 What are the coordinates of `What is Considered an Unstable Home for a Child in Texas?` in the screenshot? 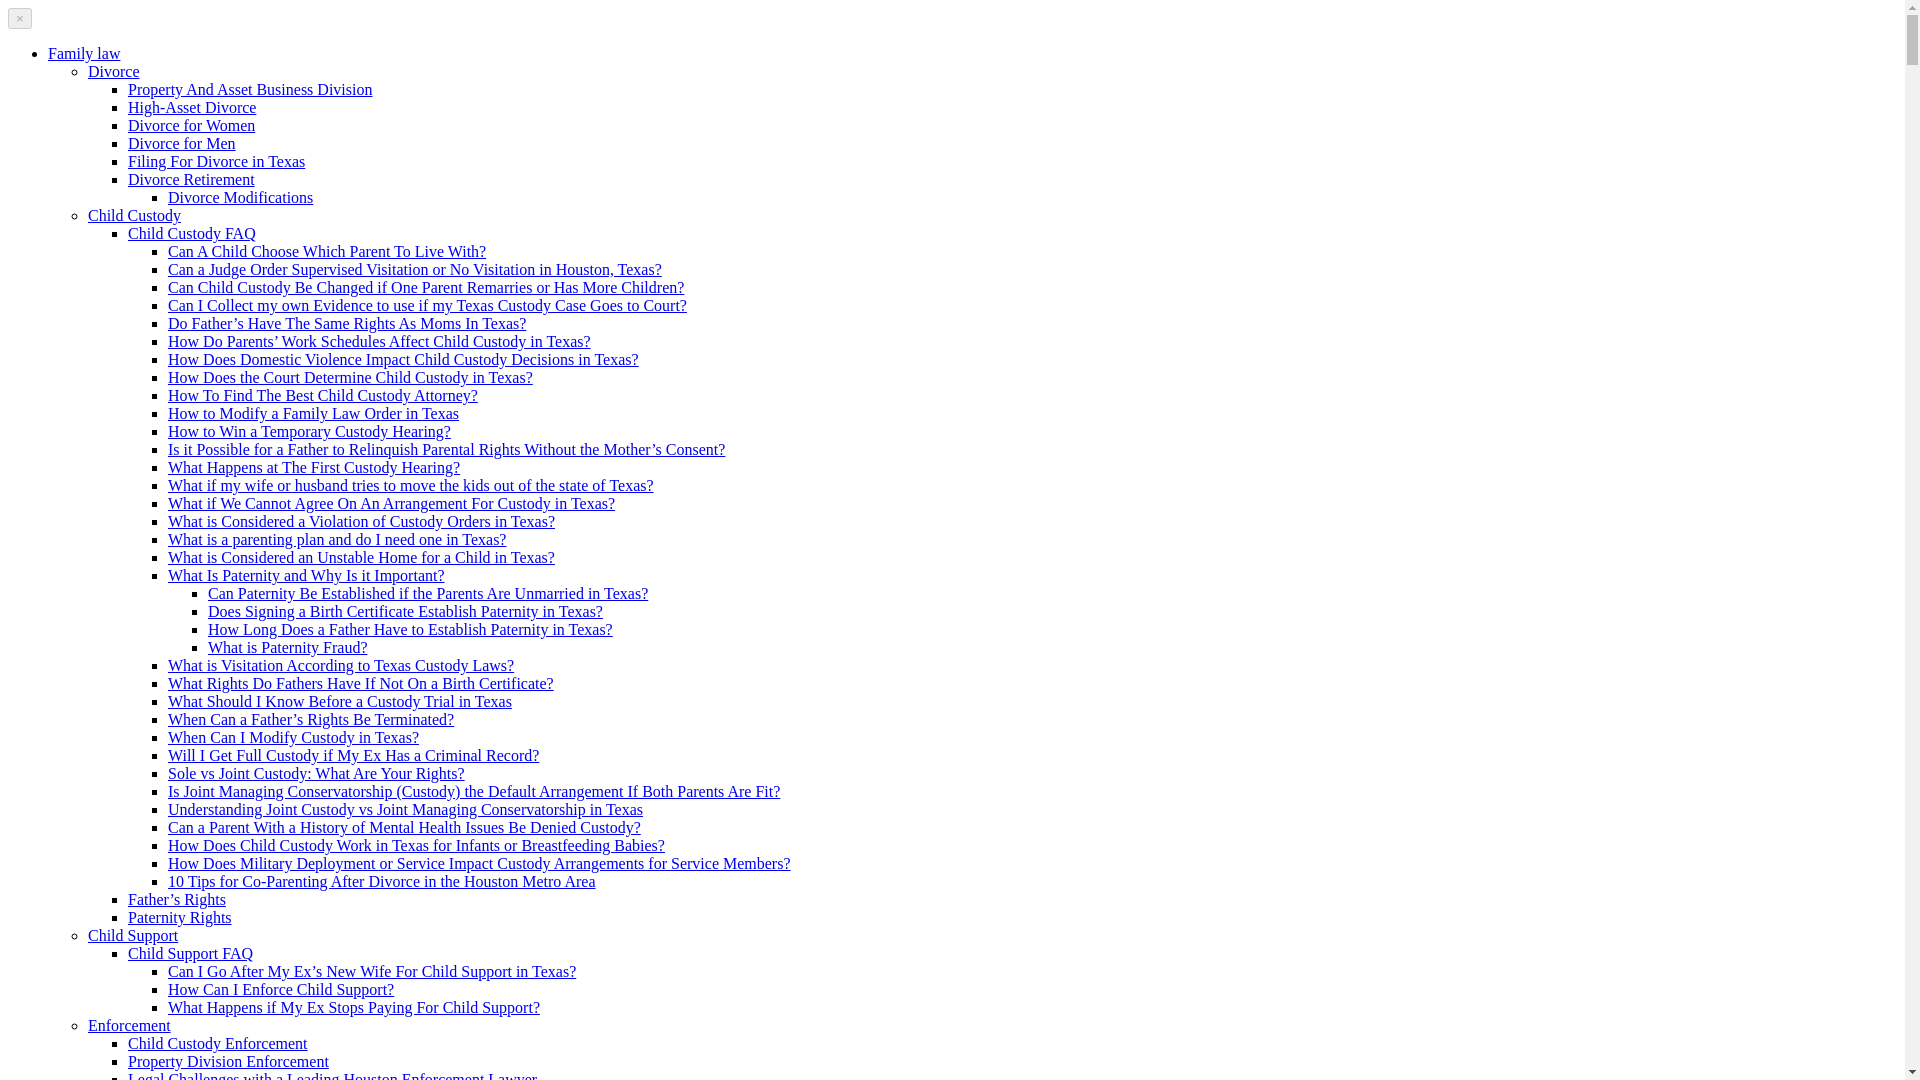 It's located at (361, 556).